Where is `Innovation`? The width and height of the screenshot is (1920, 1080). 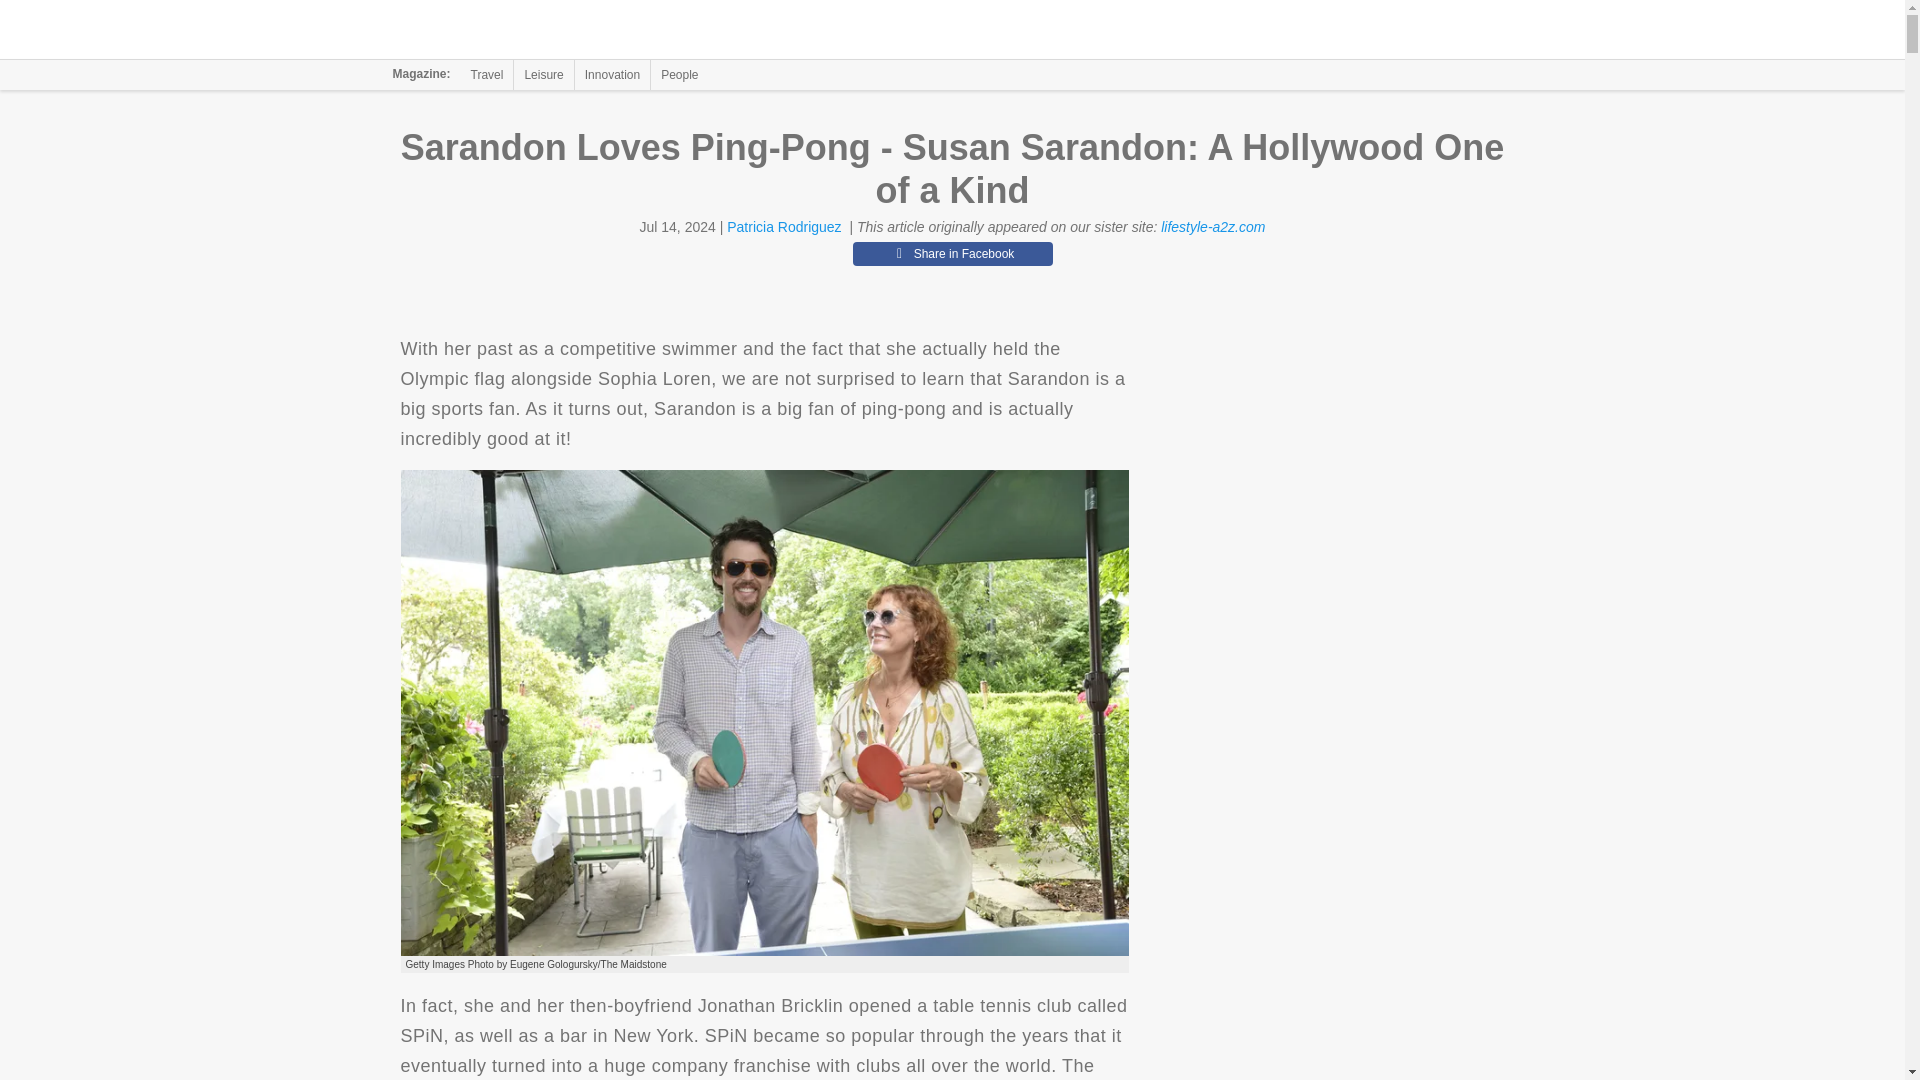 Innovation is located at coordinates (612, 74).